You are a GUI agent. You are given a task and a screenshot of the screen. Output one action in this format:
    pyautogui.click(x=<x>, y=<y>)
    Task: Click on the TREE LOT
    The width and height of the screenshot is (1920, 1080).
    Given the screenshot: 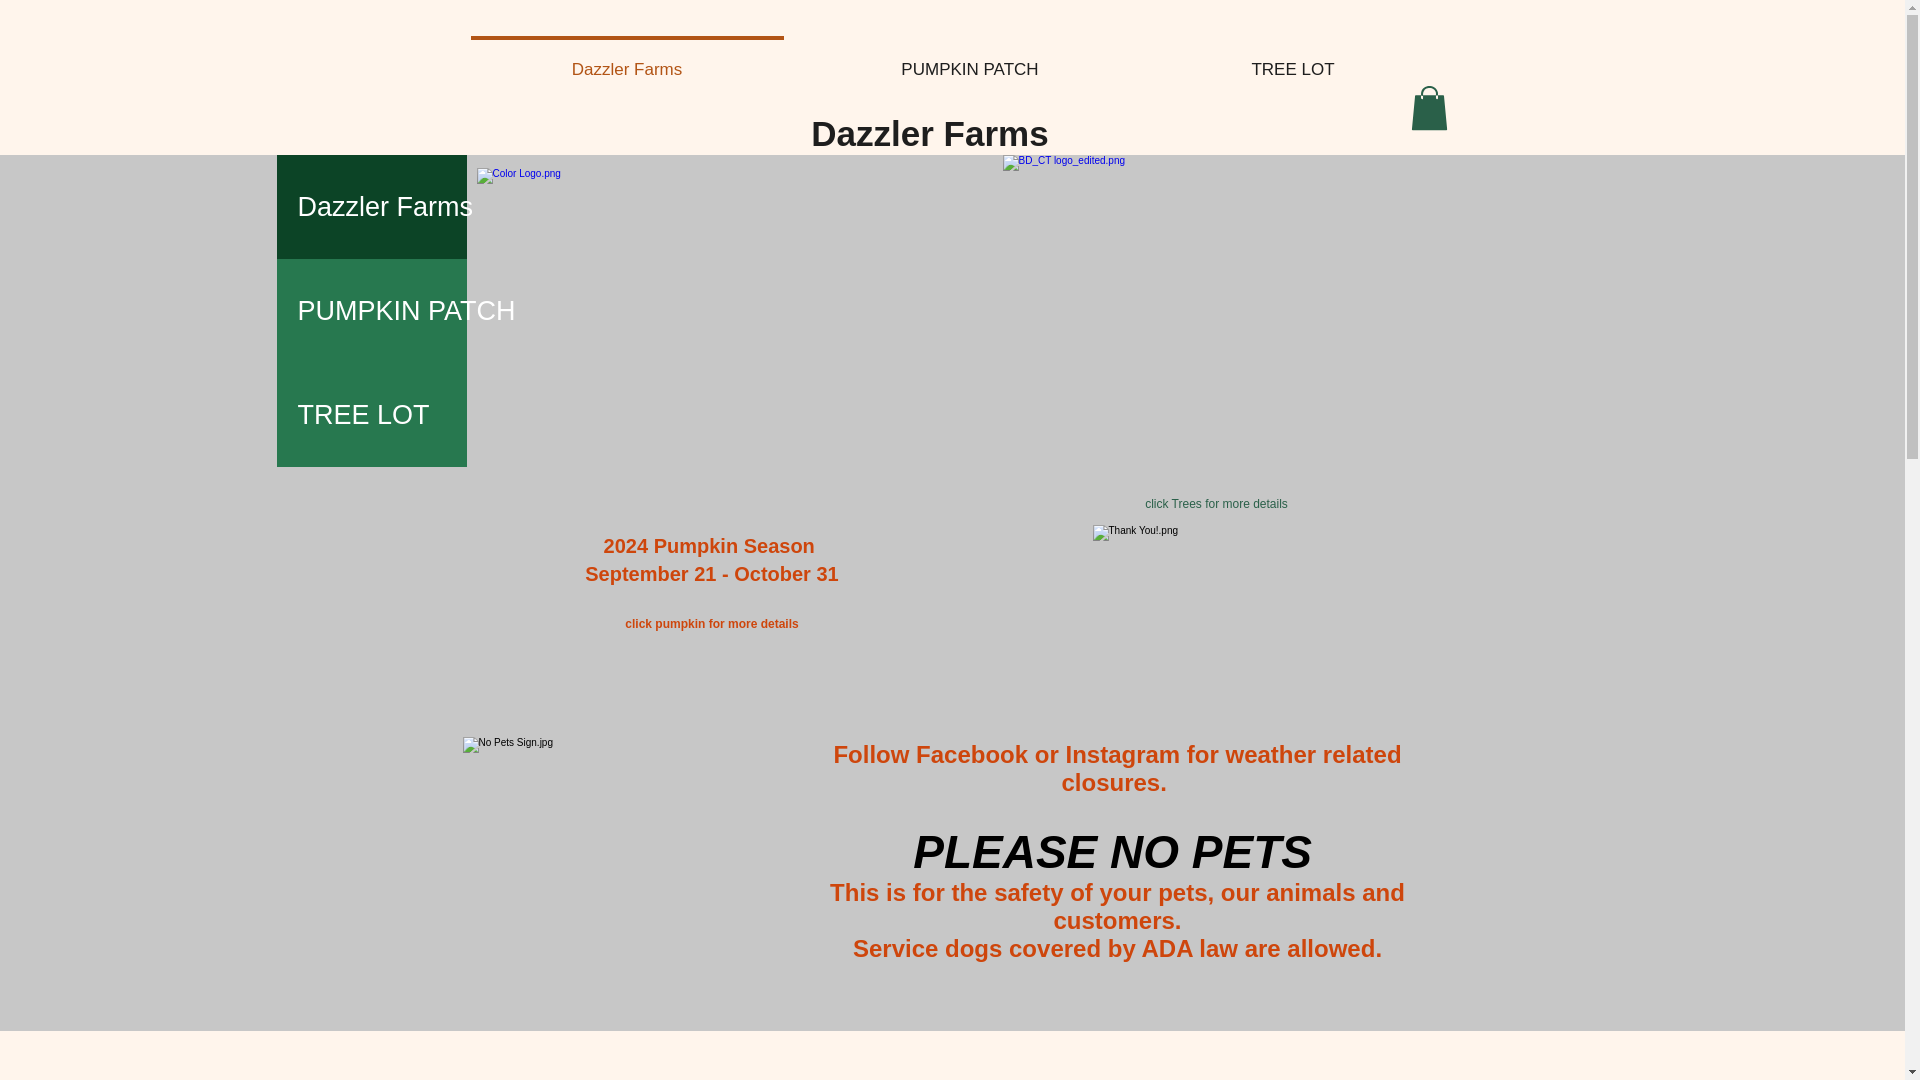 What is the action you would take?
    pyautogui.click(x=371, y=414)
    